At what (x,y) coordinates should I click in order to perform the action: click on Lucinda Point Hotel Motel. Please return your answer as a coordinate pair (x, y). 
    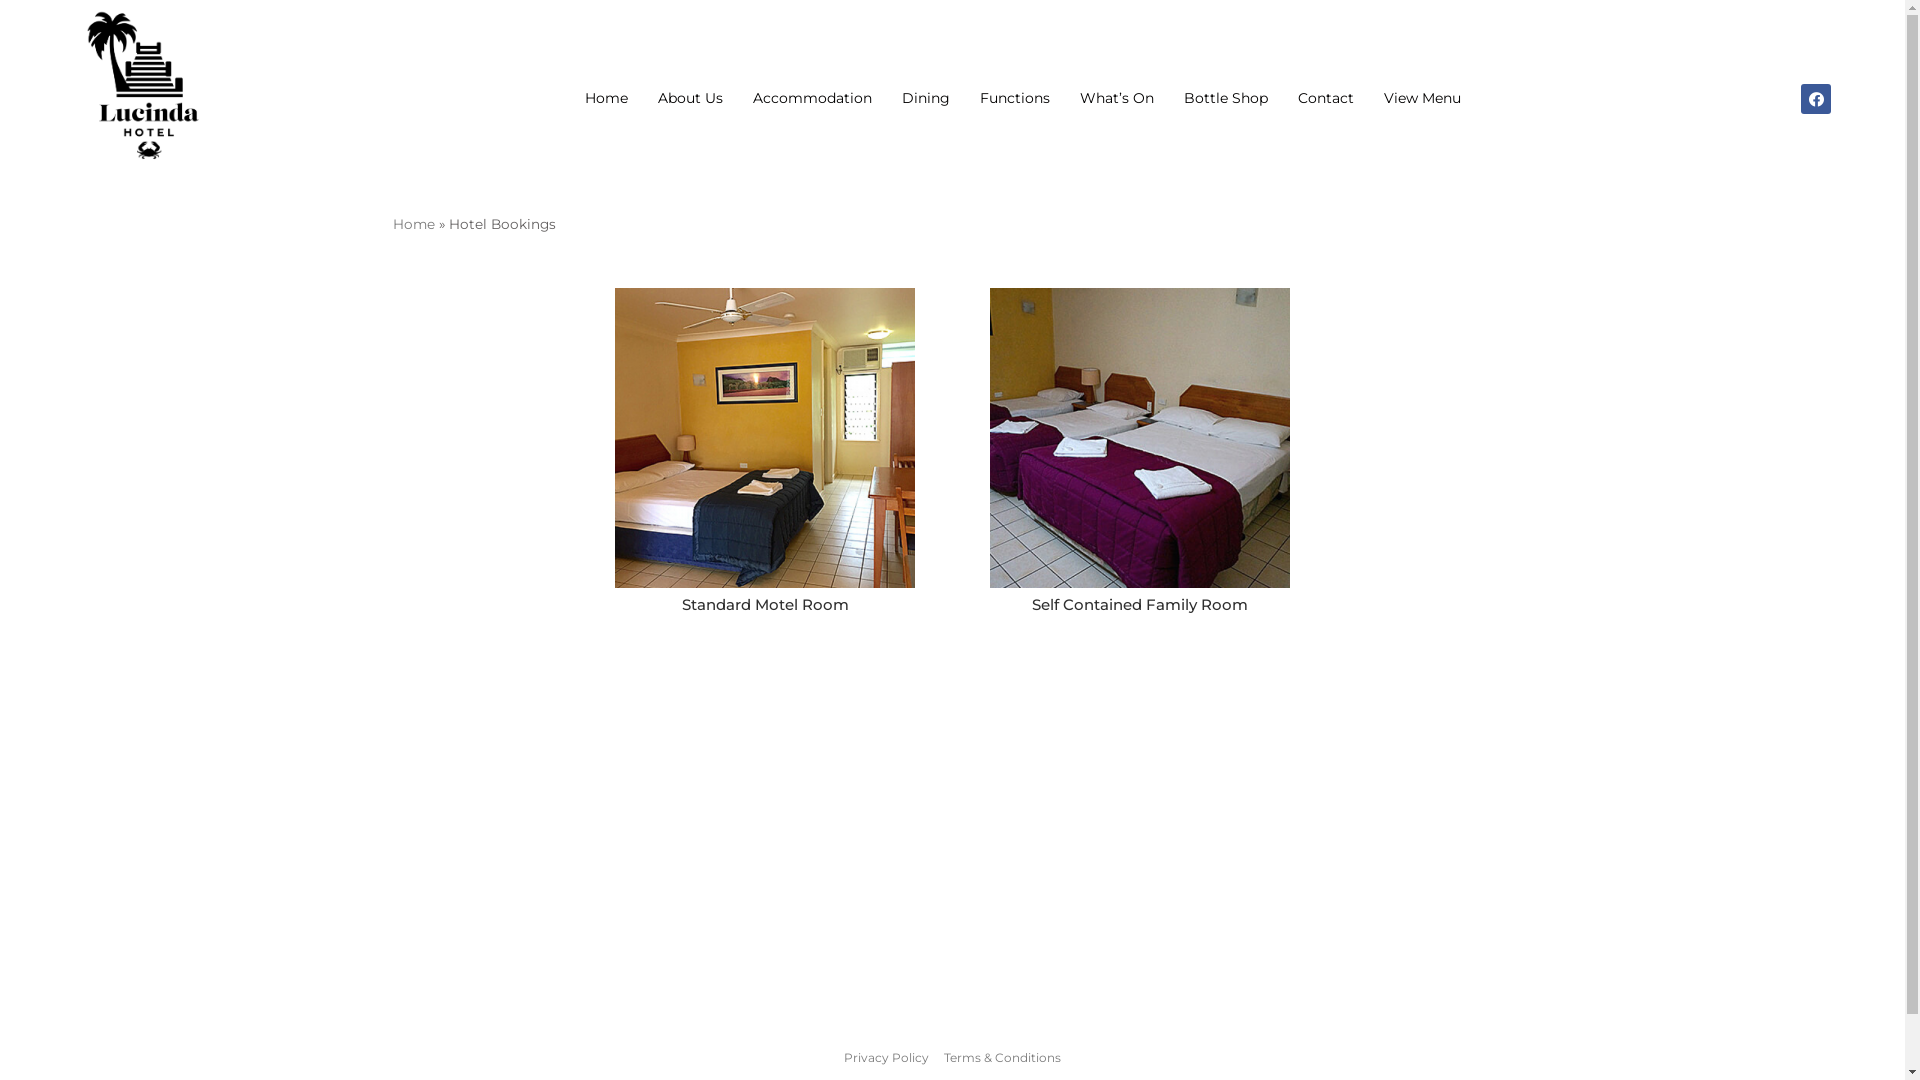
    Looking at the image, I should click on (952, 855).